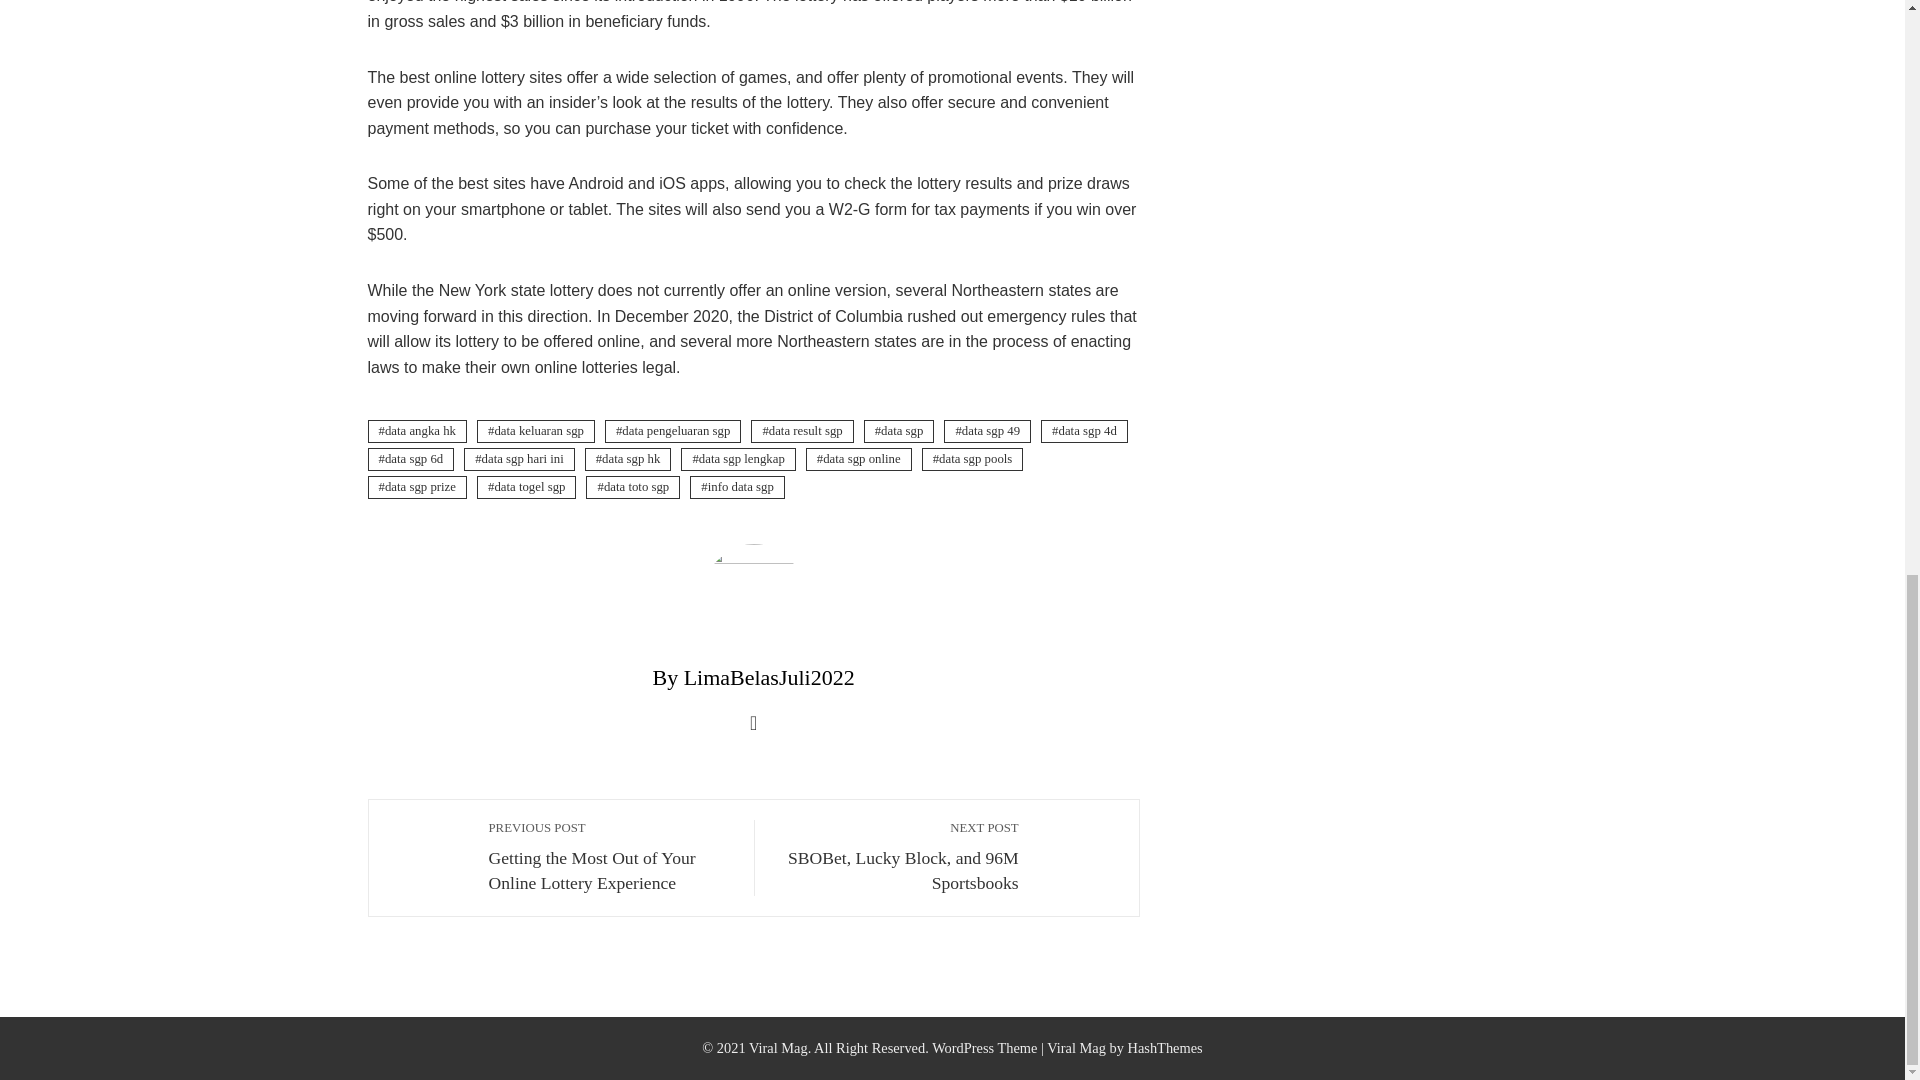 The width and height of the screenshot is (1920, 1080). I want to click on data toto sgp, so click(526, 487).